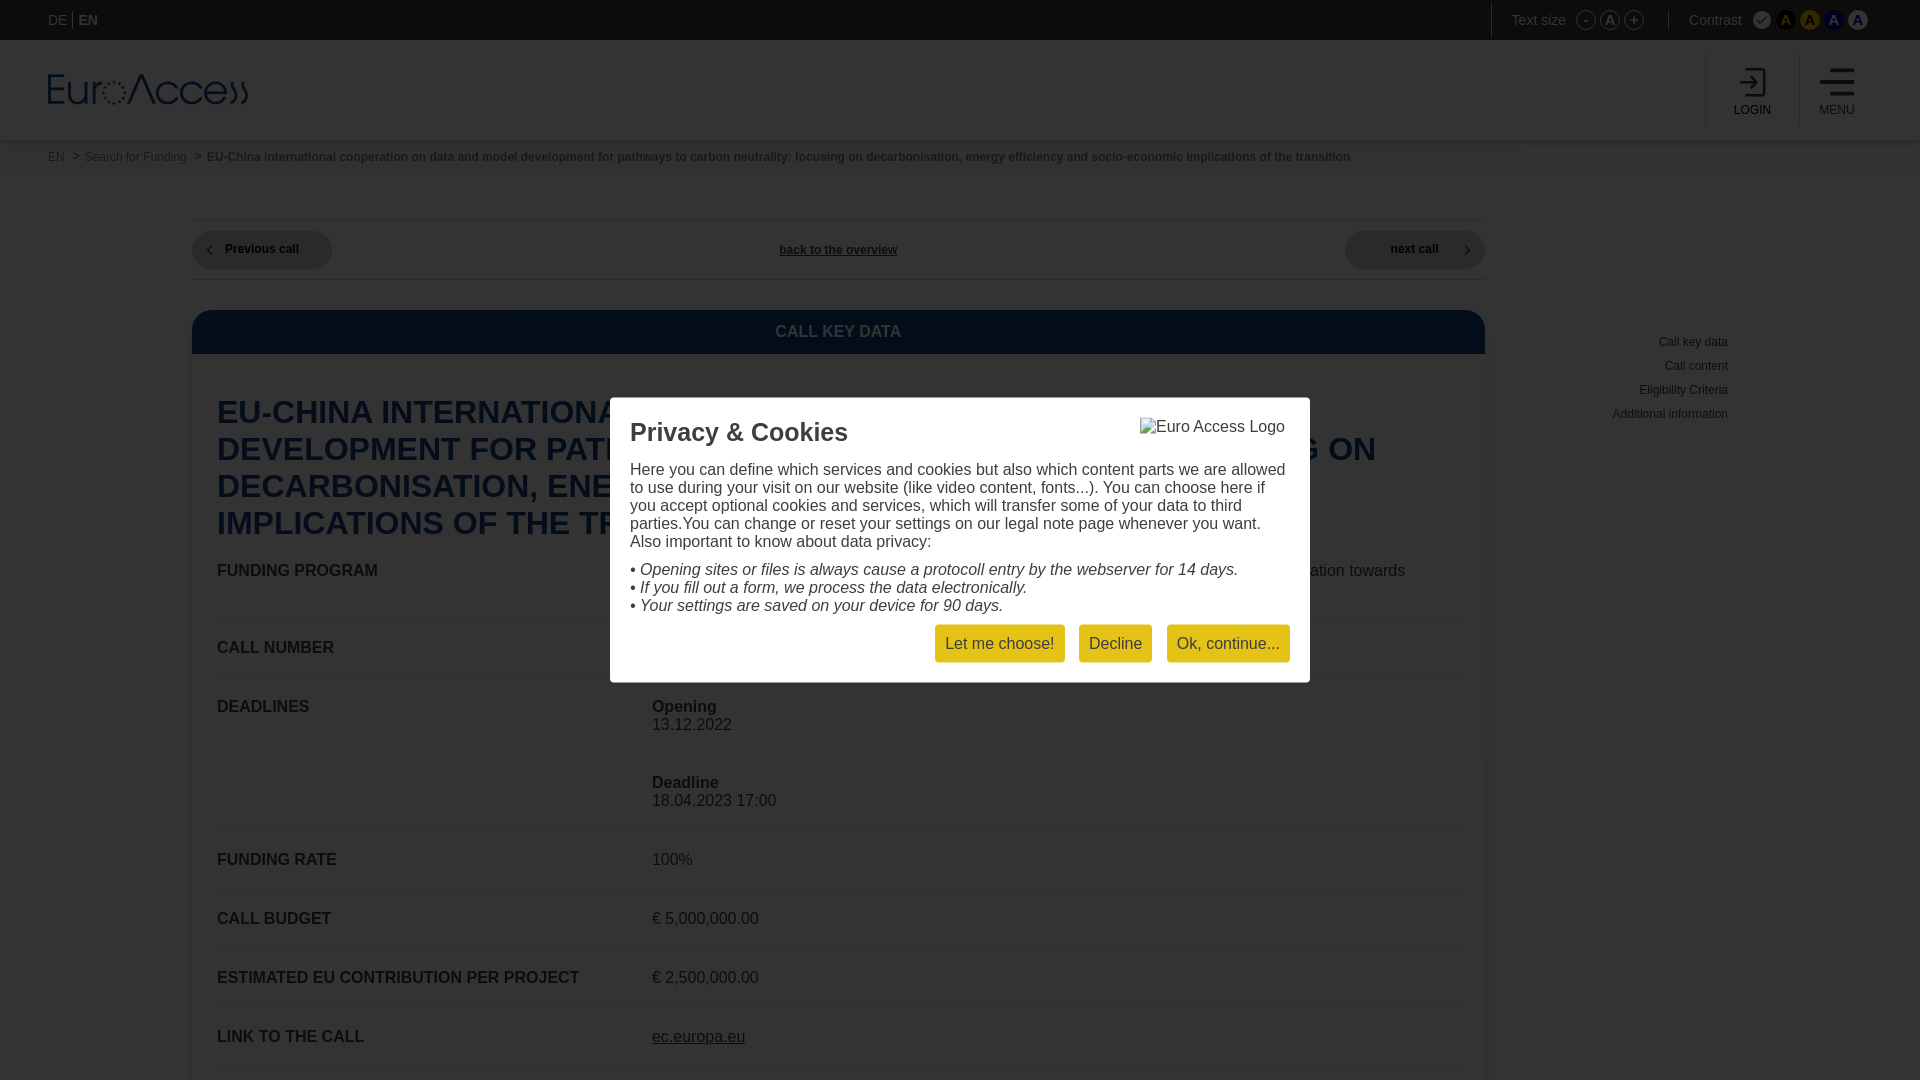  Describe the element at coordinates (1586, 20) in the screenshot. I see `-` at that location.